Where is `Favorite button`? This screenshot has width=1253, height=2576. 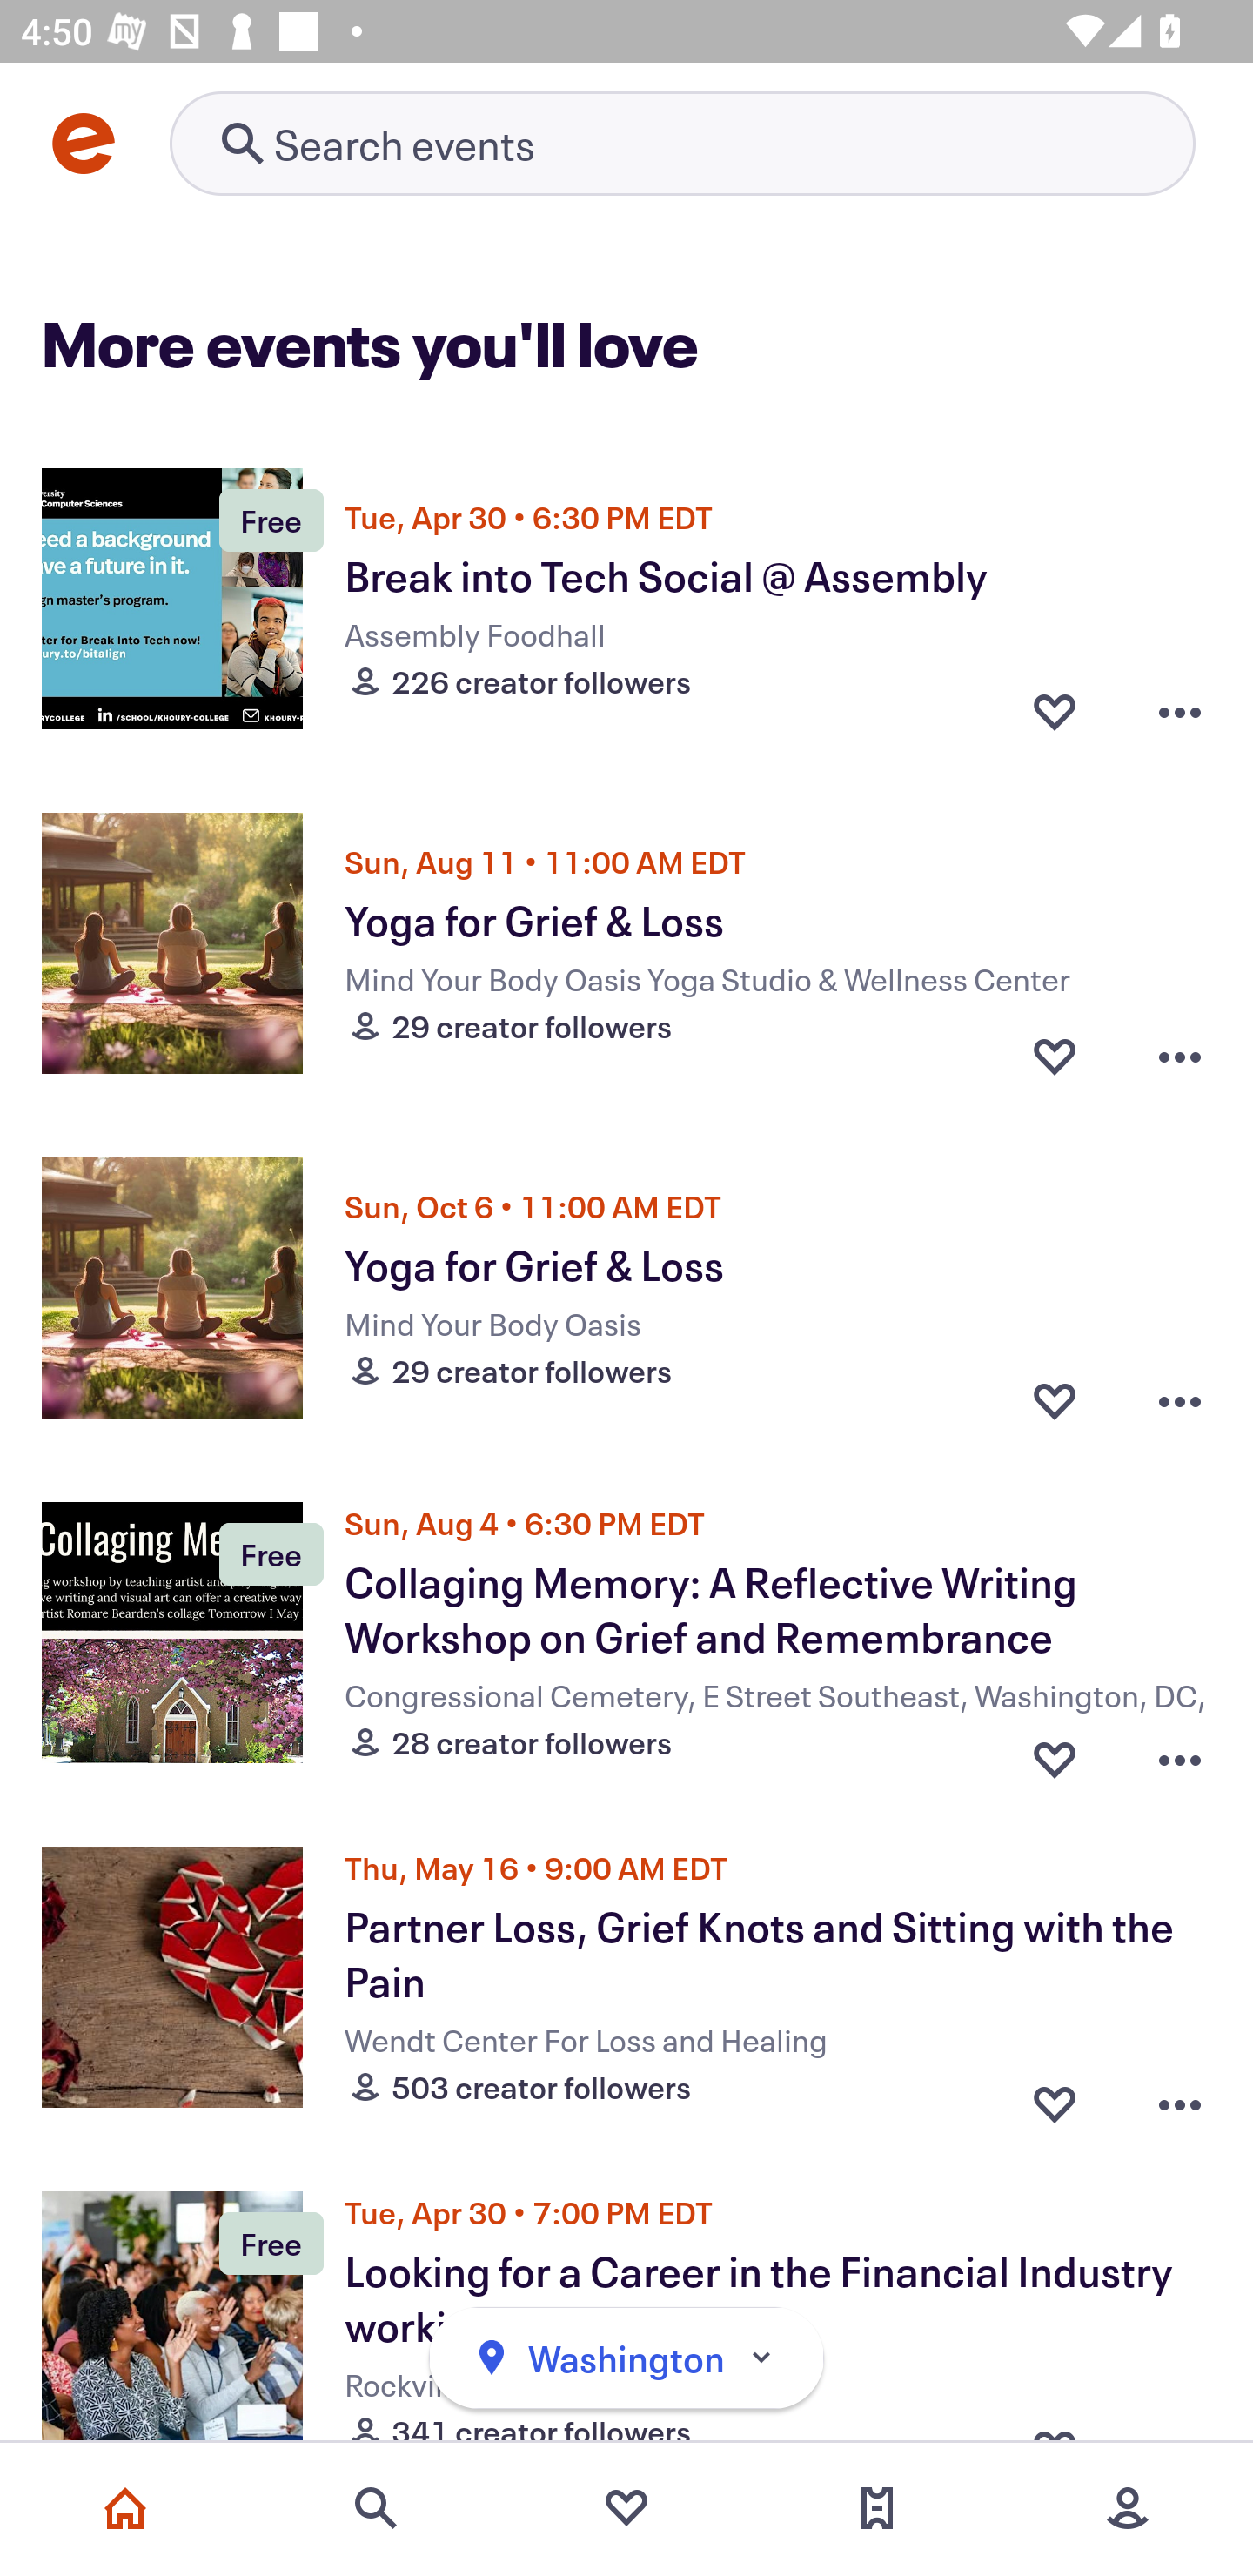
Favorite button is located at coordinates (1055, 1751).